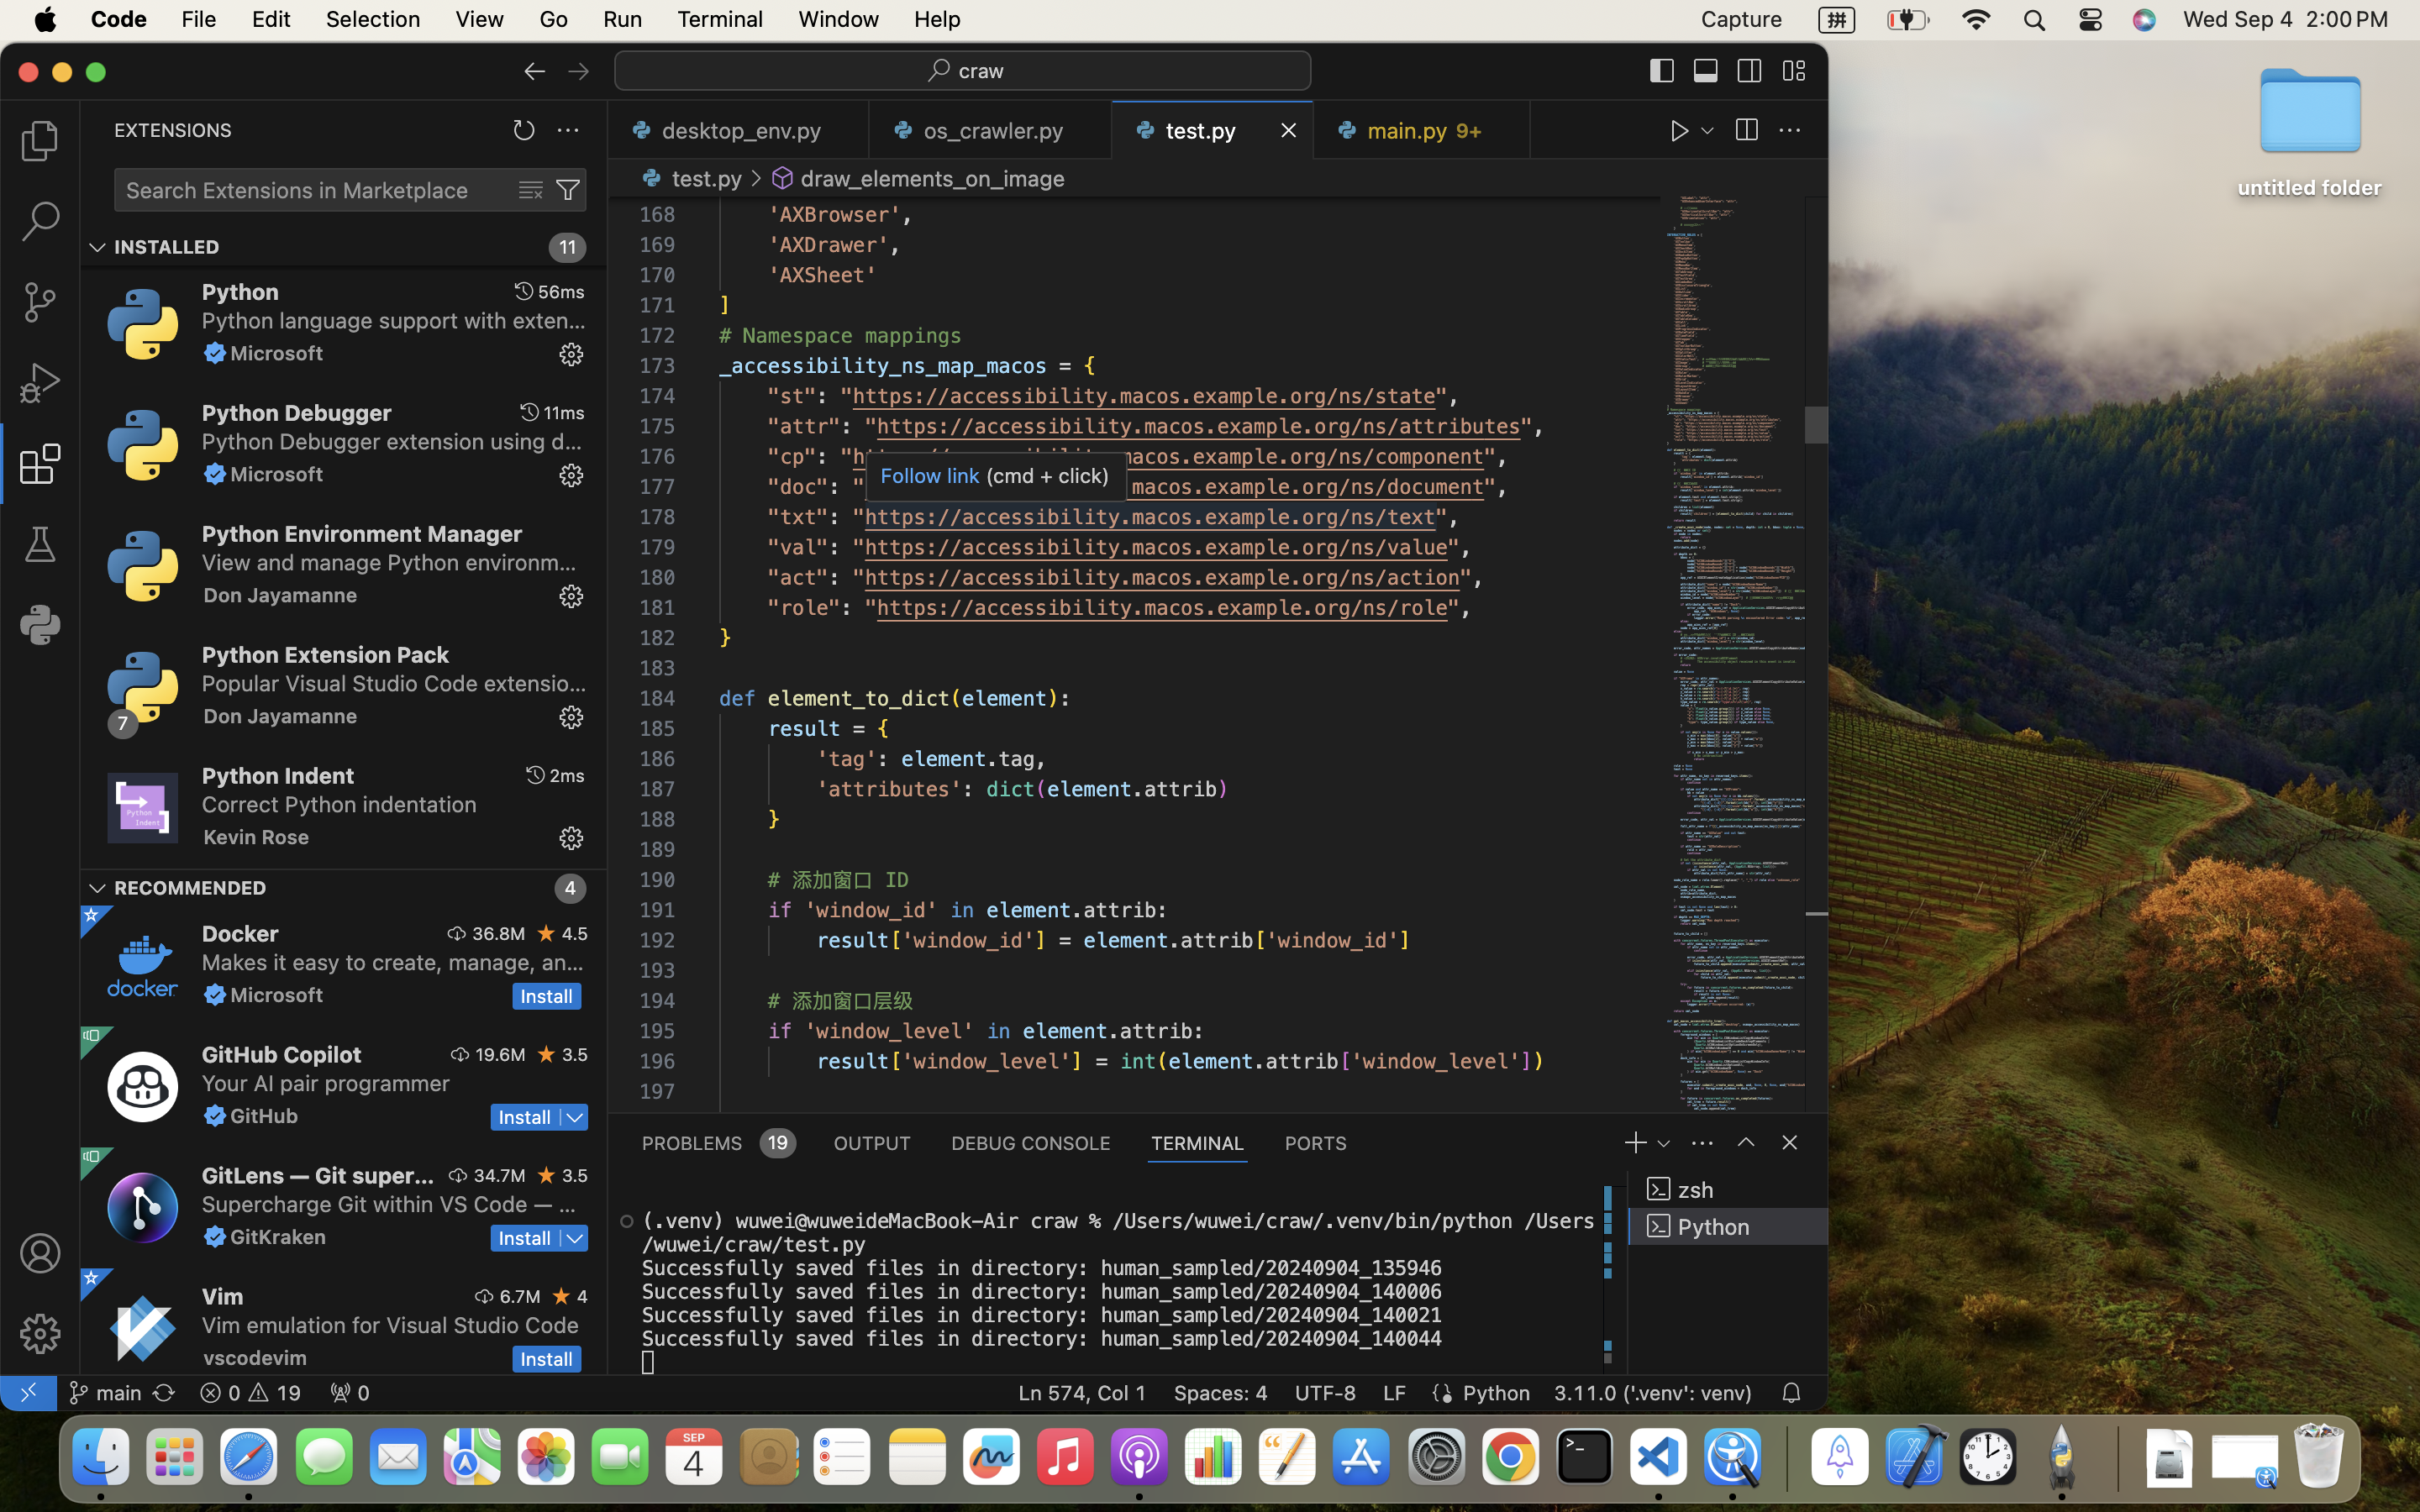 Image resolution: width=2420 pixels, height=1512 pixels. I want to click on , so click(40, 1334).